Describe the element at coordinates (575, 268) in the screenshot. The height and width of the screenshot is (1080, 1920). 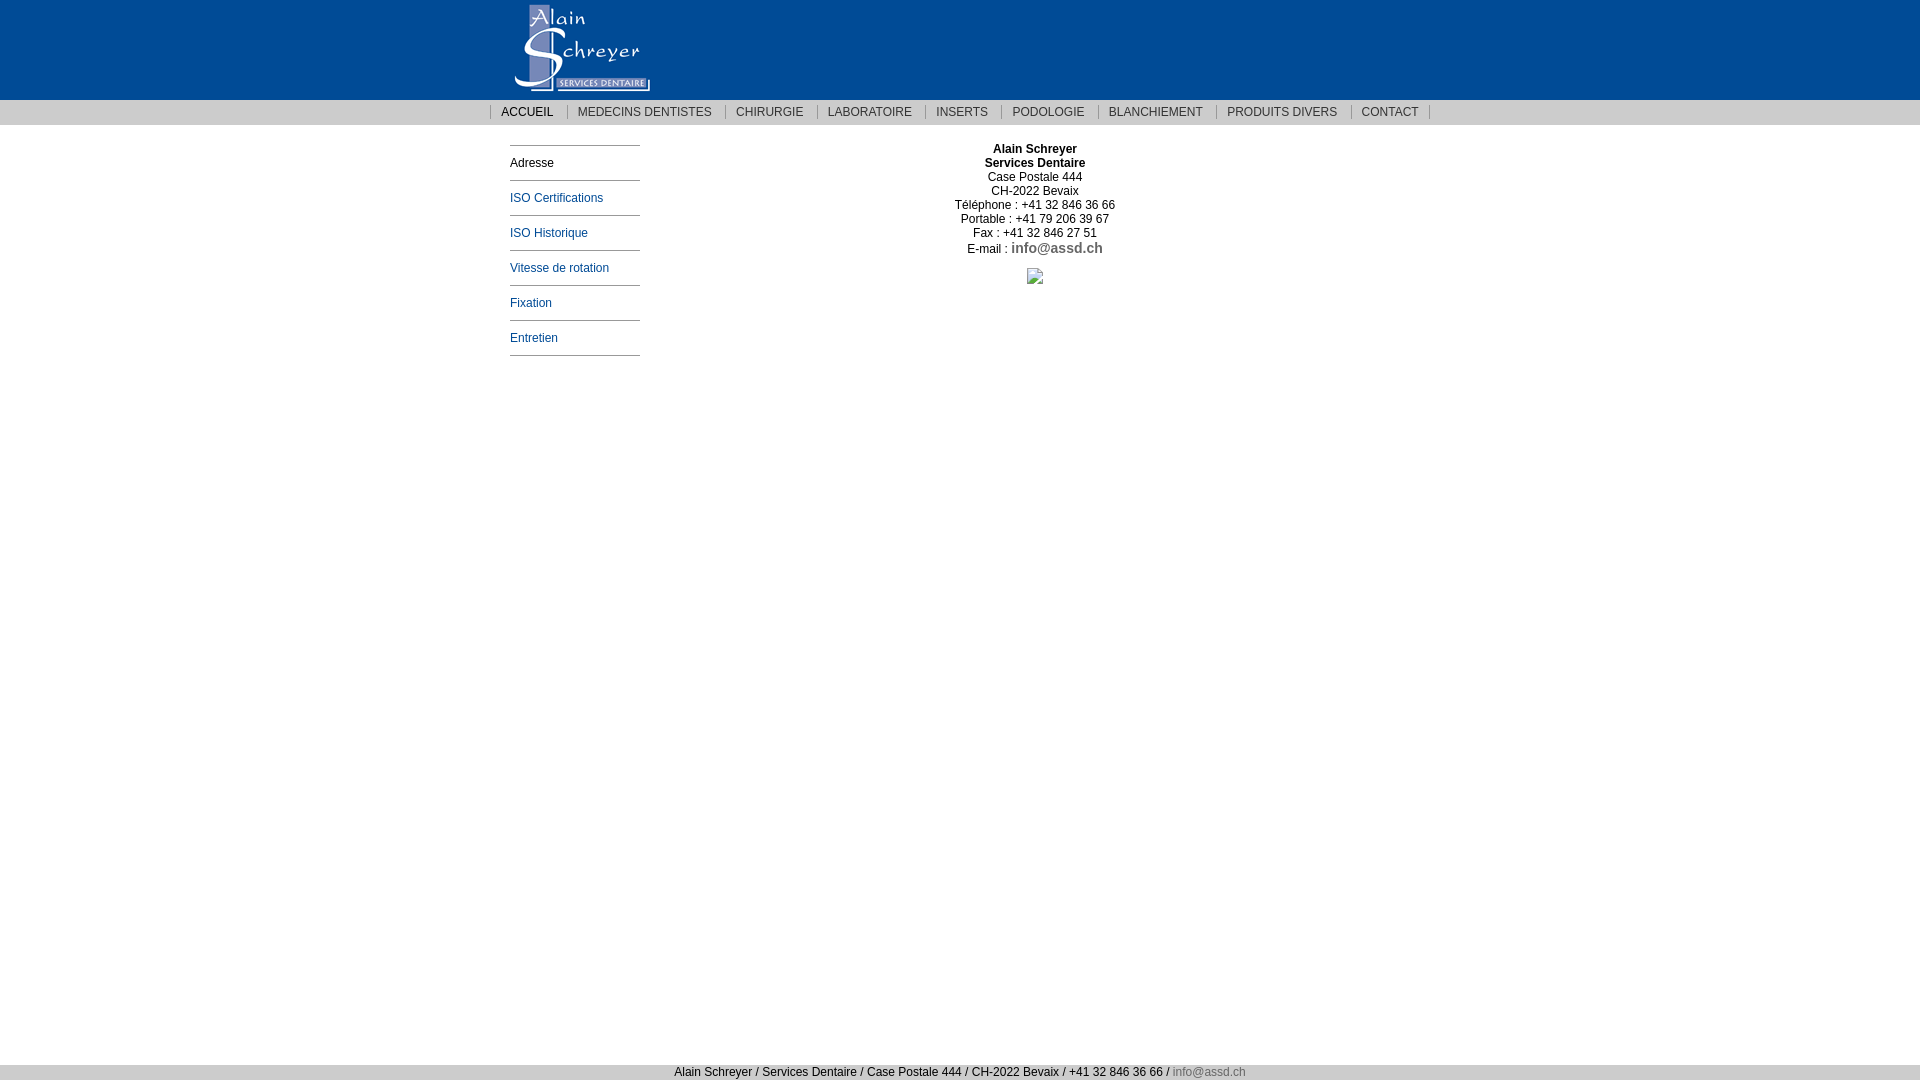
I see `Vitesse de rotation` at that location.